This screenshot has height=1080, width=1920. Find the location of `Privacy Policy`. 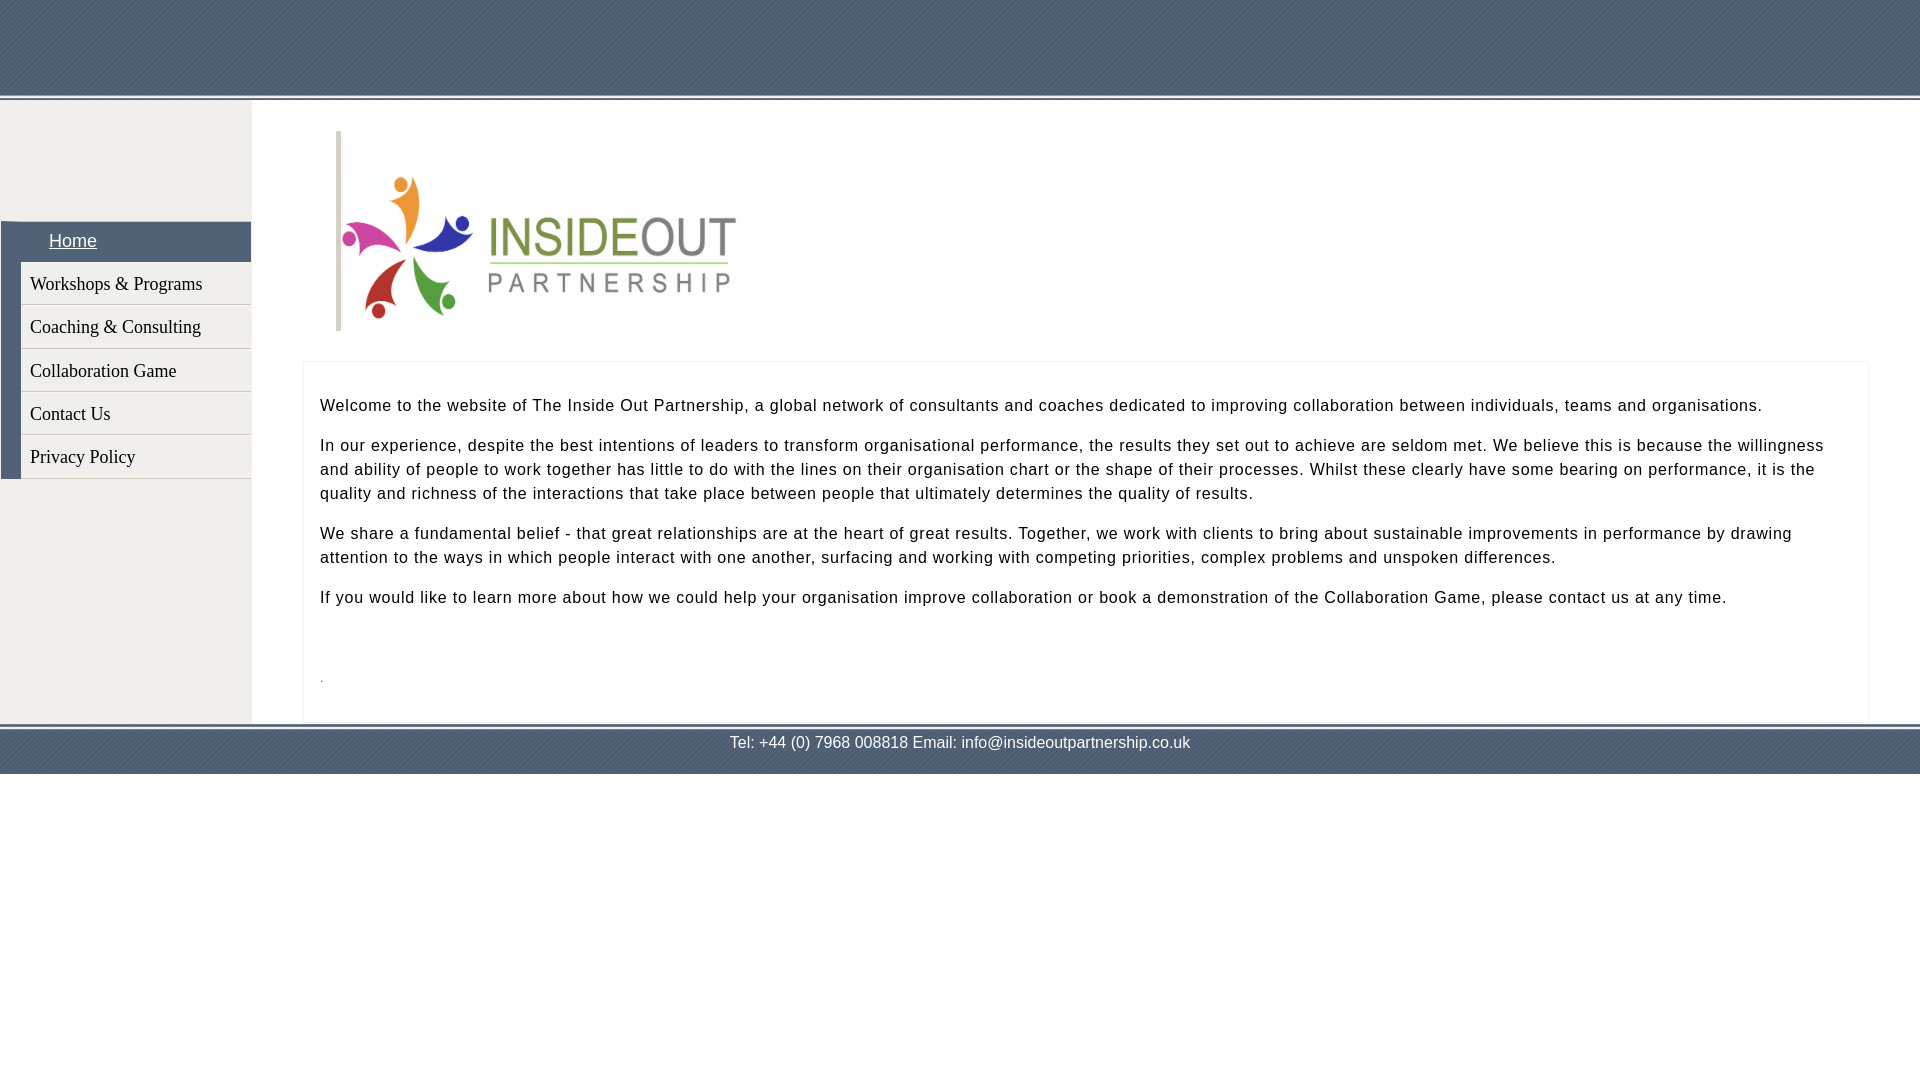

Privacy Policy is located at coordinates (136, 456).